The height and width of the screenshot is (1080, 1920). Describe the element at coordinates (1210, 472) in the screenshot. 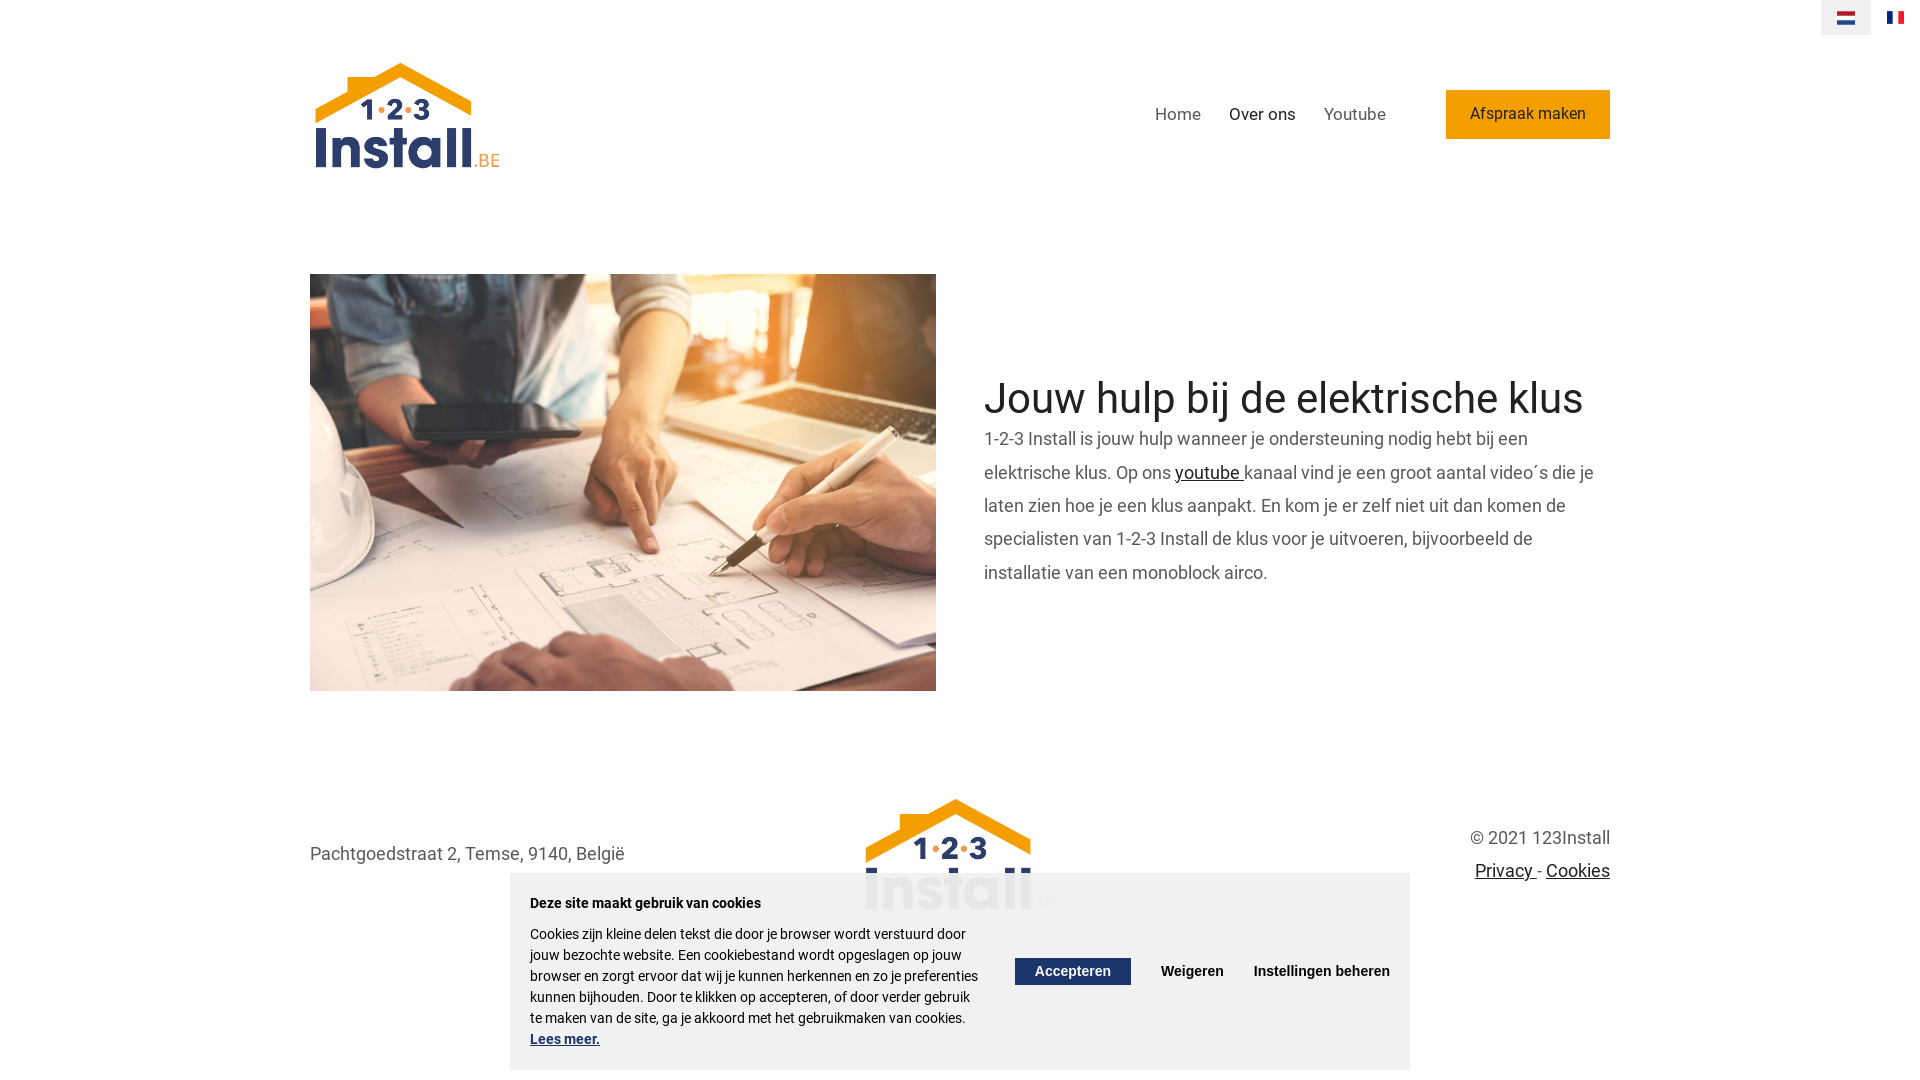

I see `youtube` at that location.